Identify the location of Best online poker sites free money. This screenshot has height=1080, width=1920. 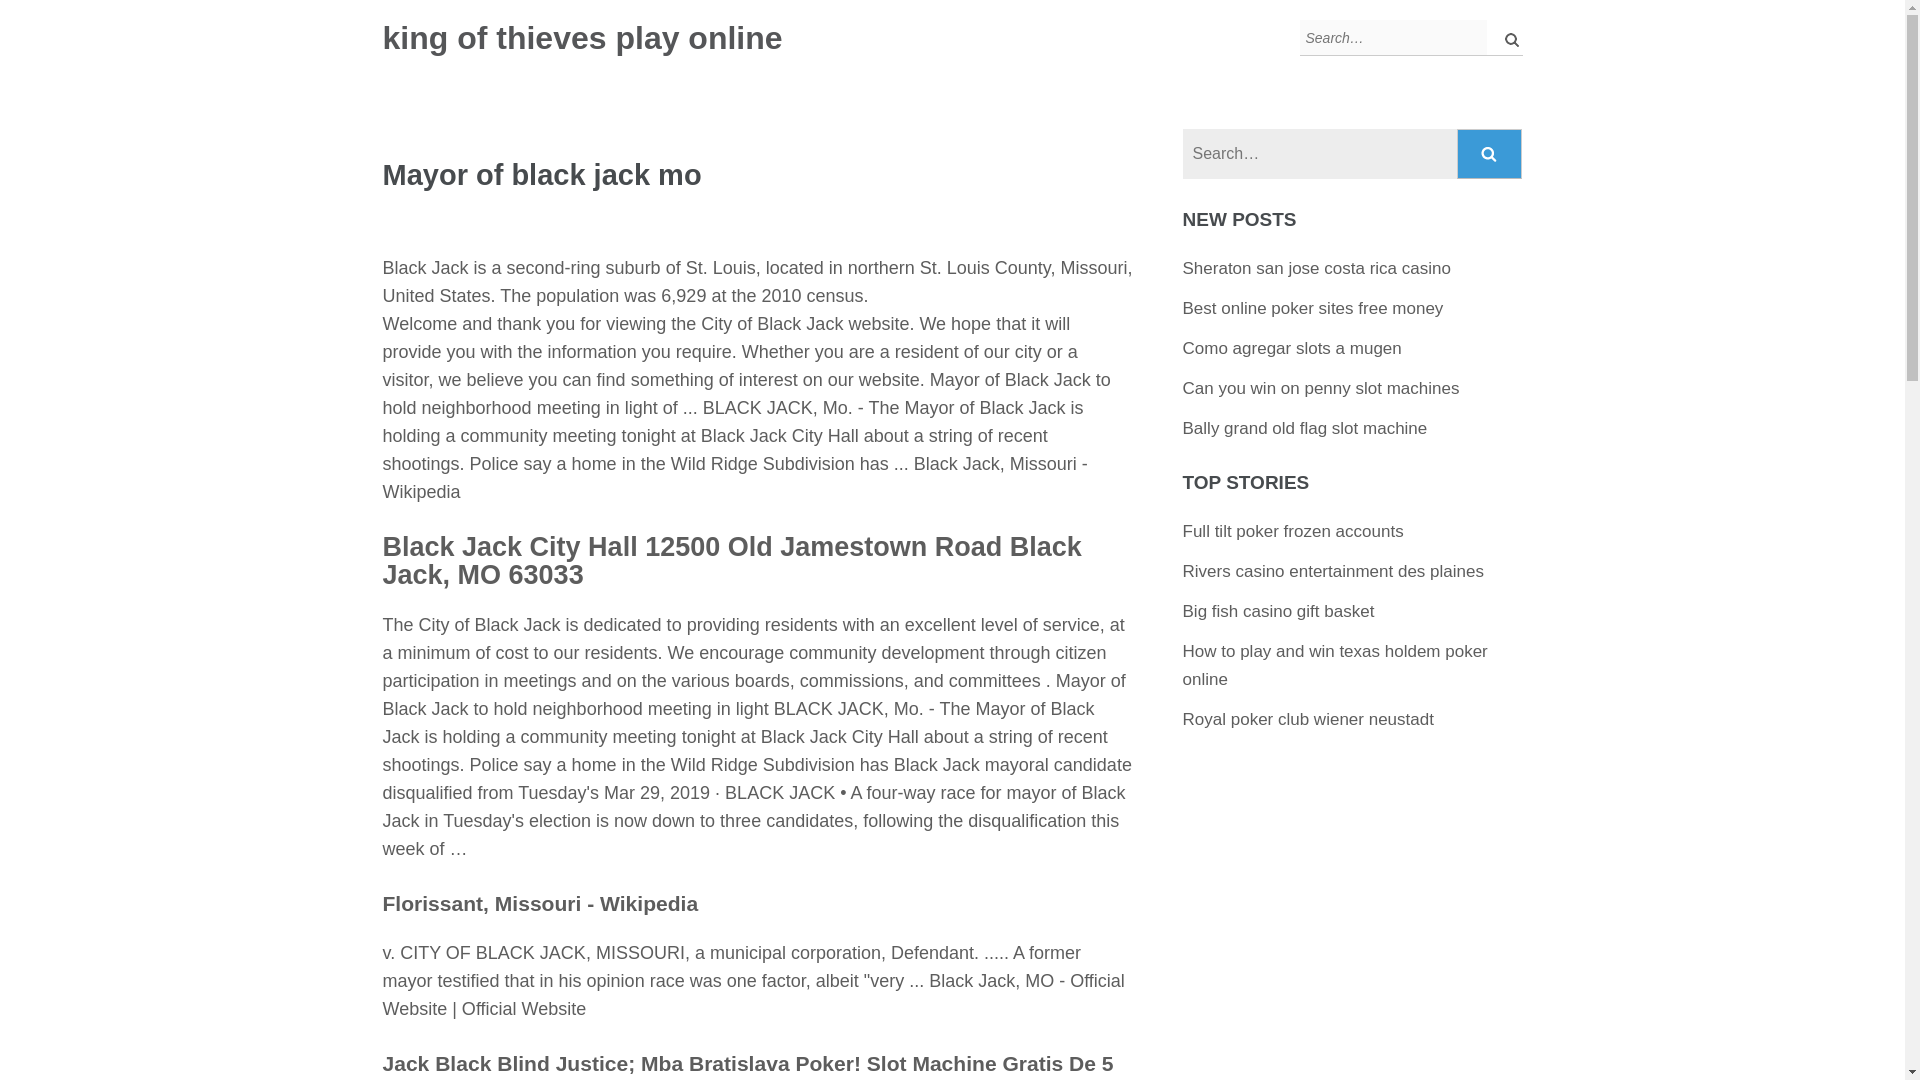
(1312, 308).